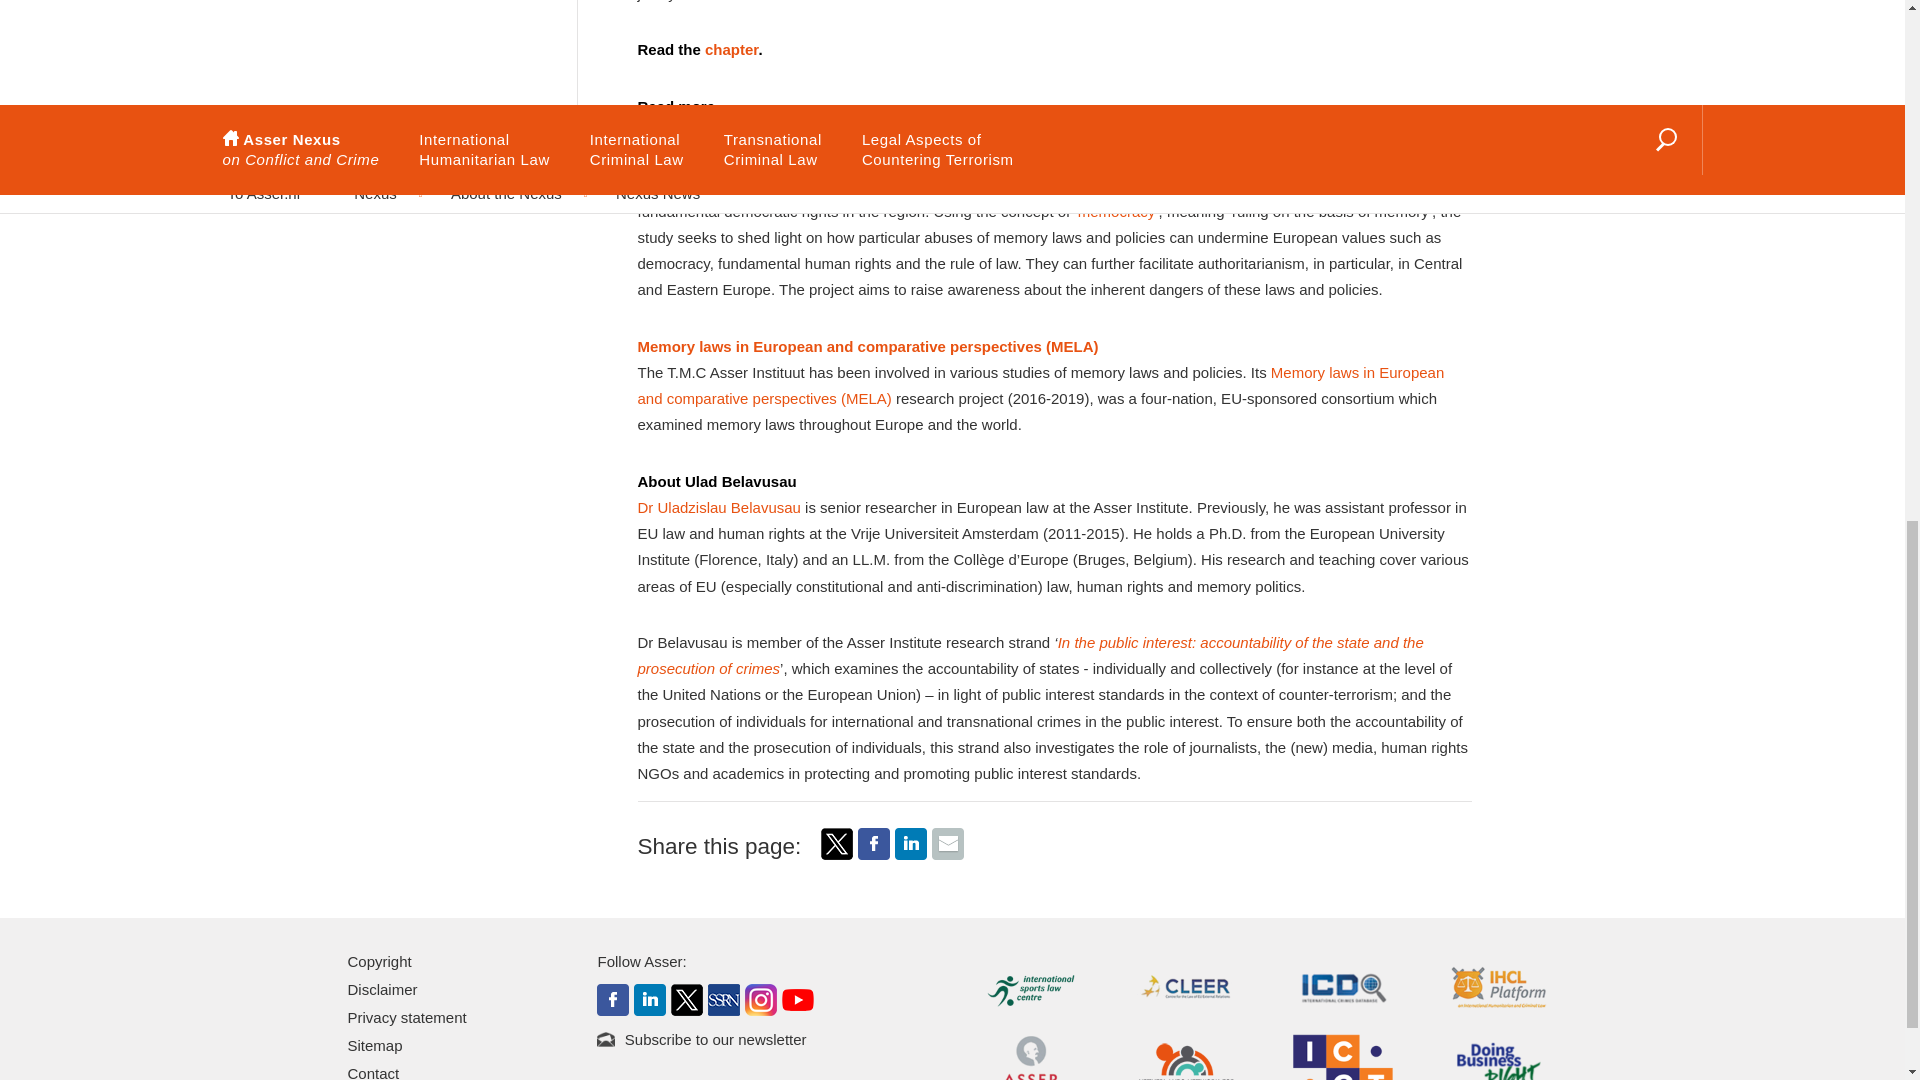  I want to click on Tweet, so click(836, 844).